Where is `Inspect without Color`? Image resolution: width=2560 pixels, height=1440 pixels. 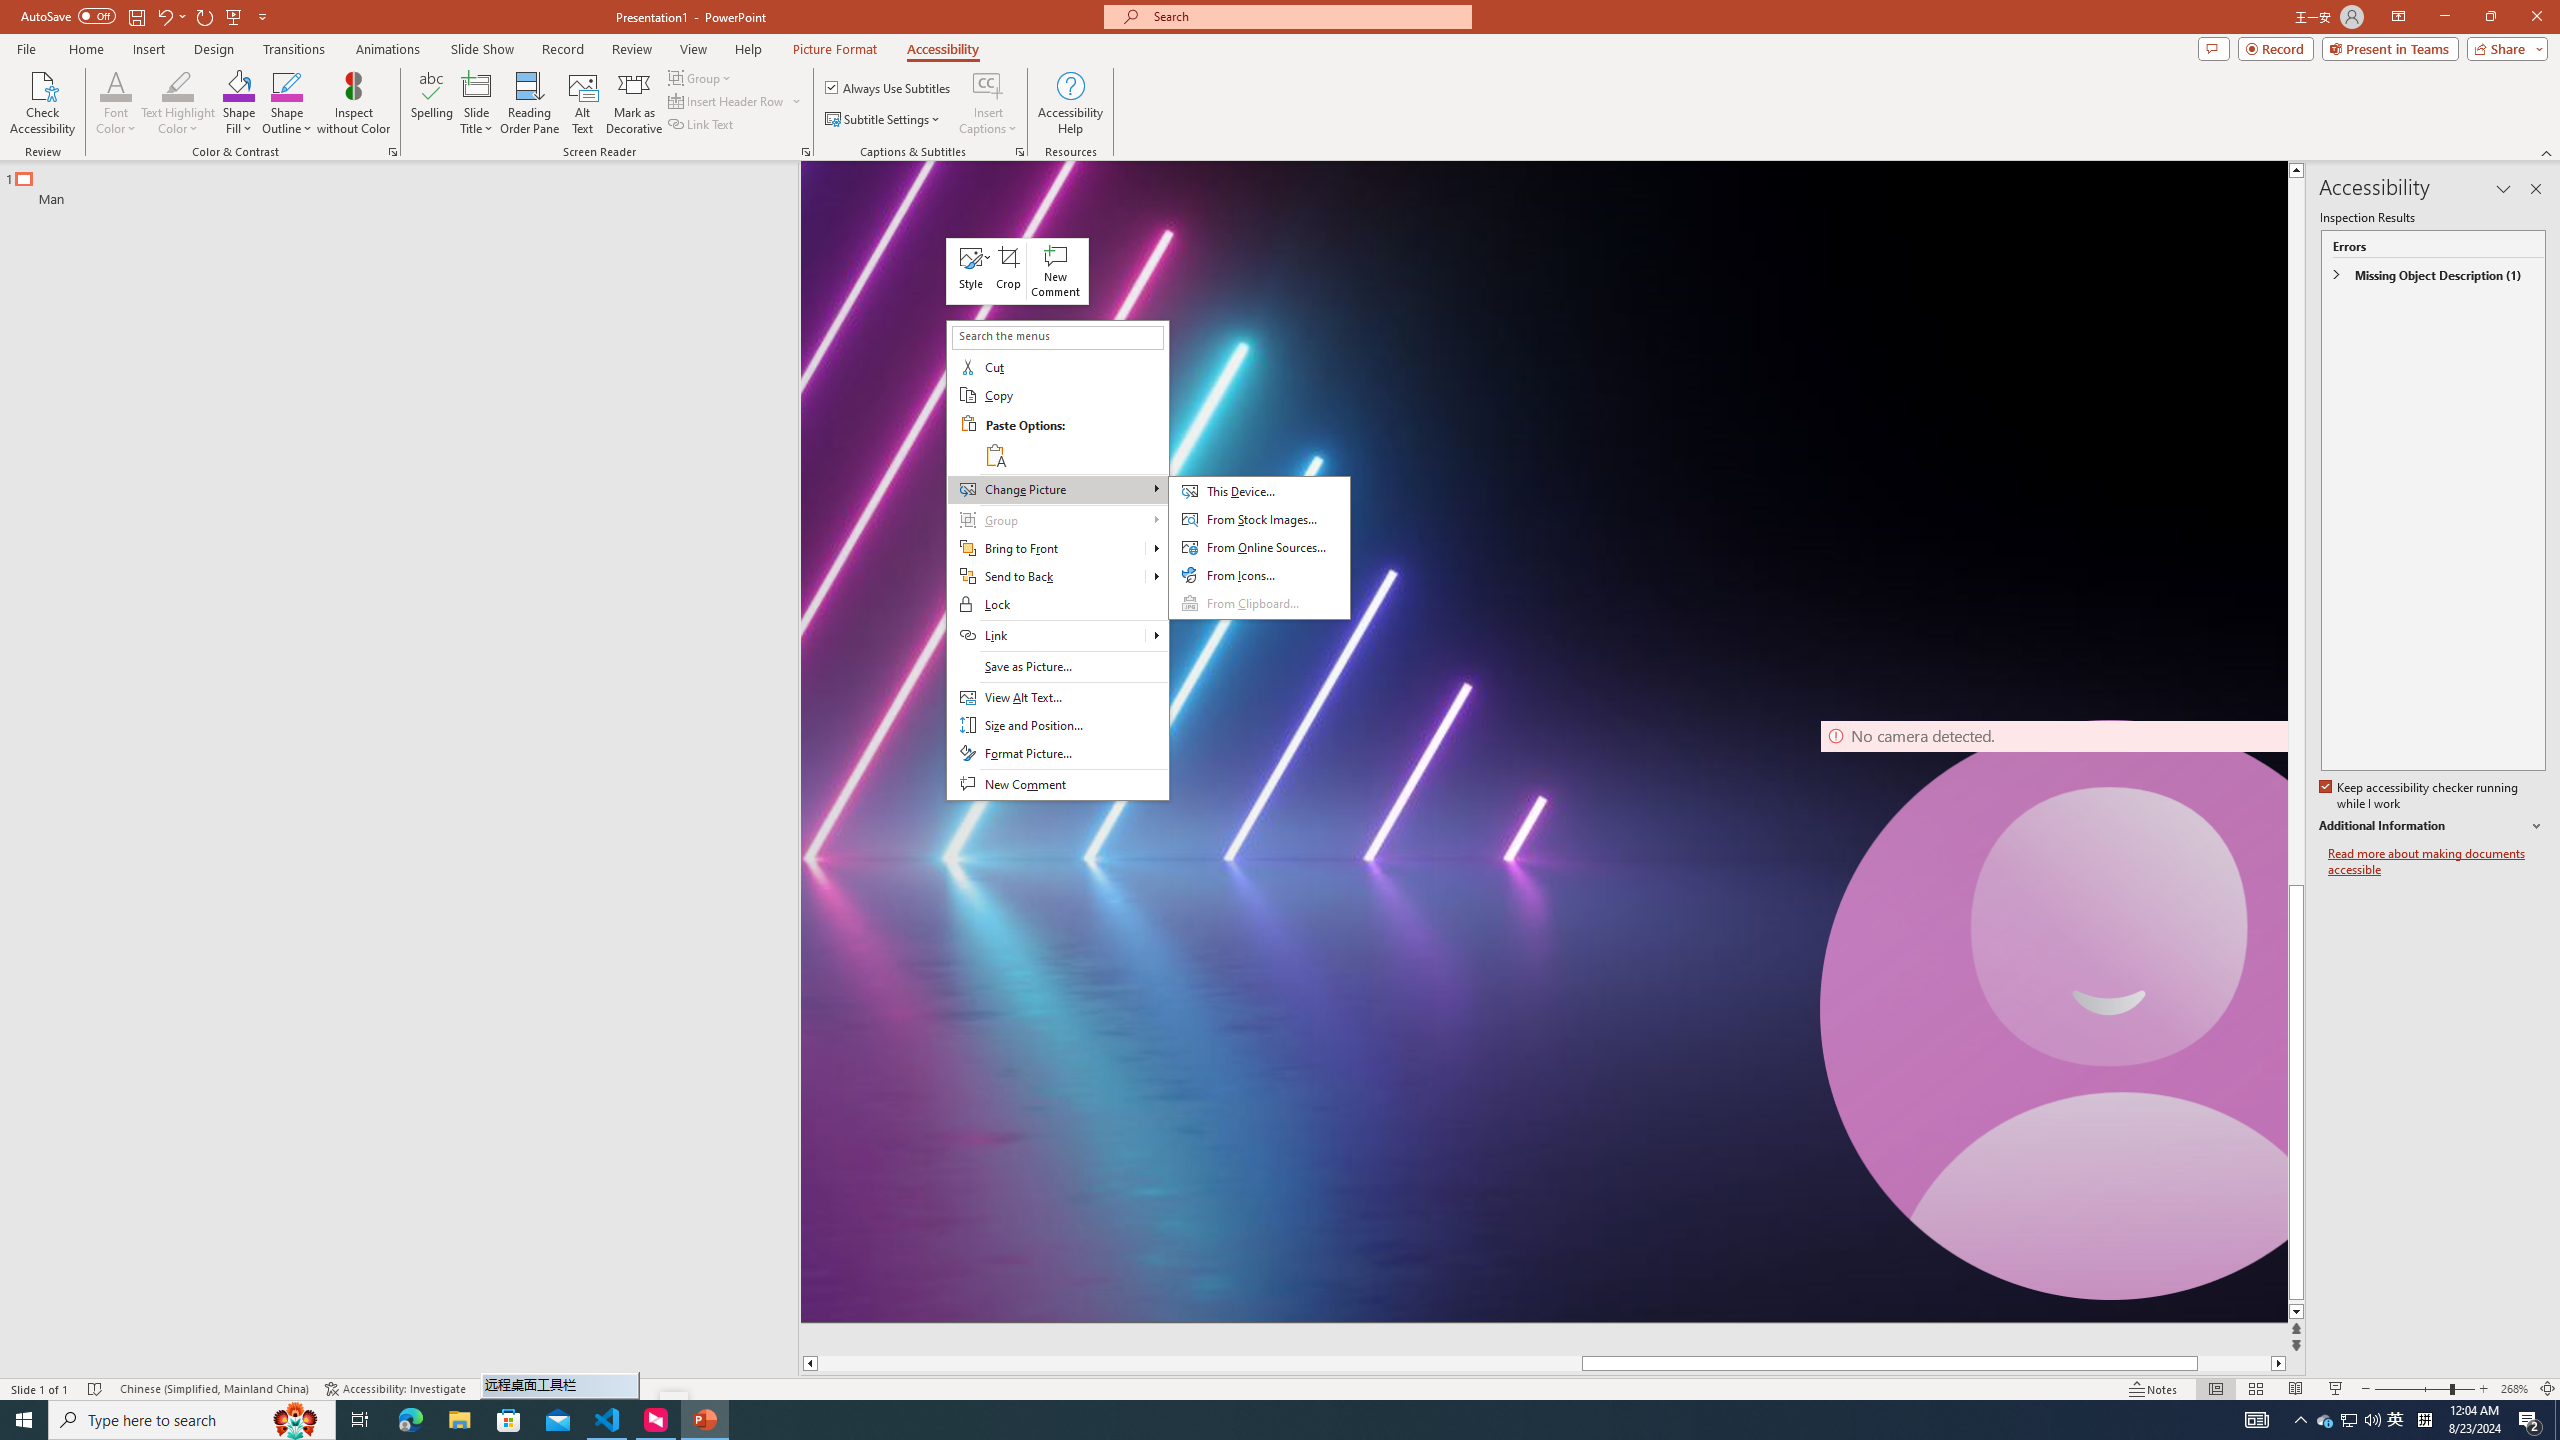
Inspect without Color is located at coordinates (354, 103).